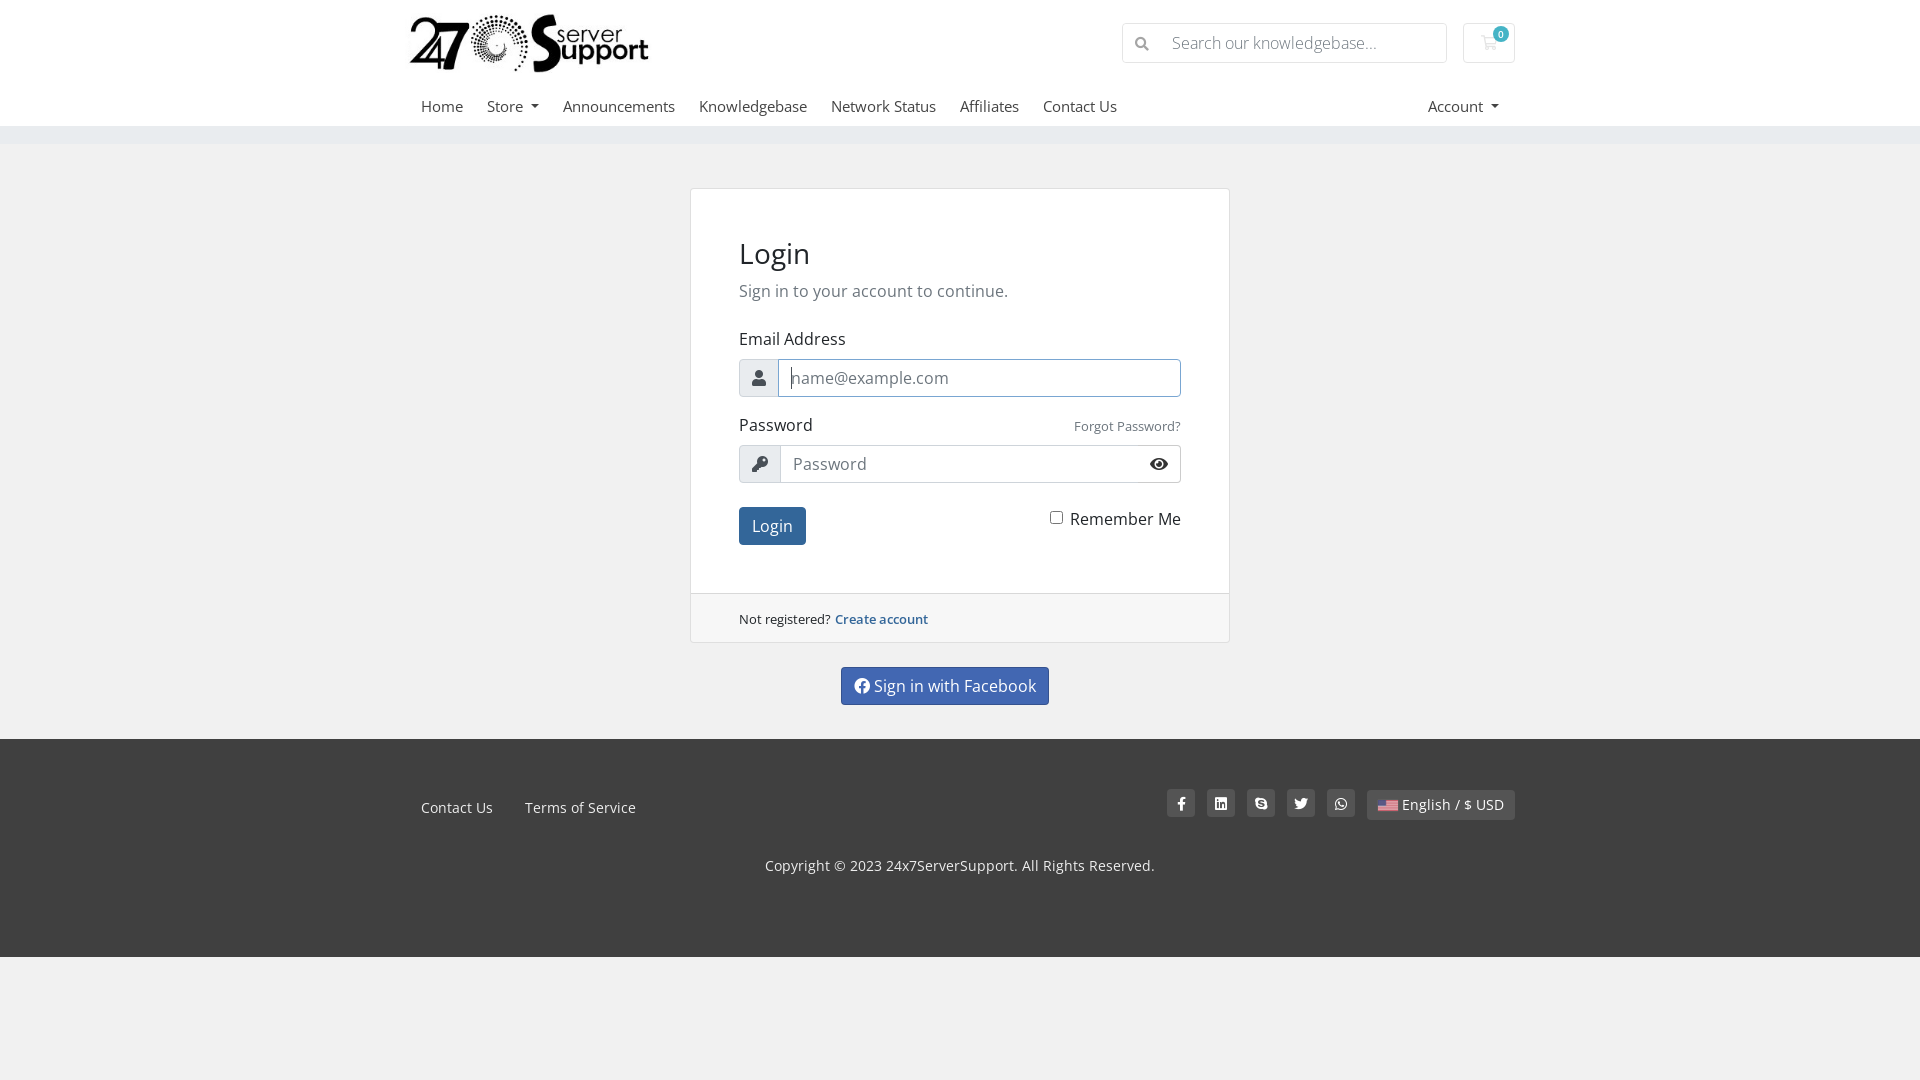  I want to click on 0
Shopping Cart, so click(1489, 43).